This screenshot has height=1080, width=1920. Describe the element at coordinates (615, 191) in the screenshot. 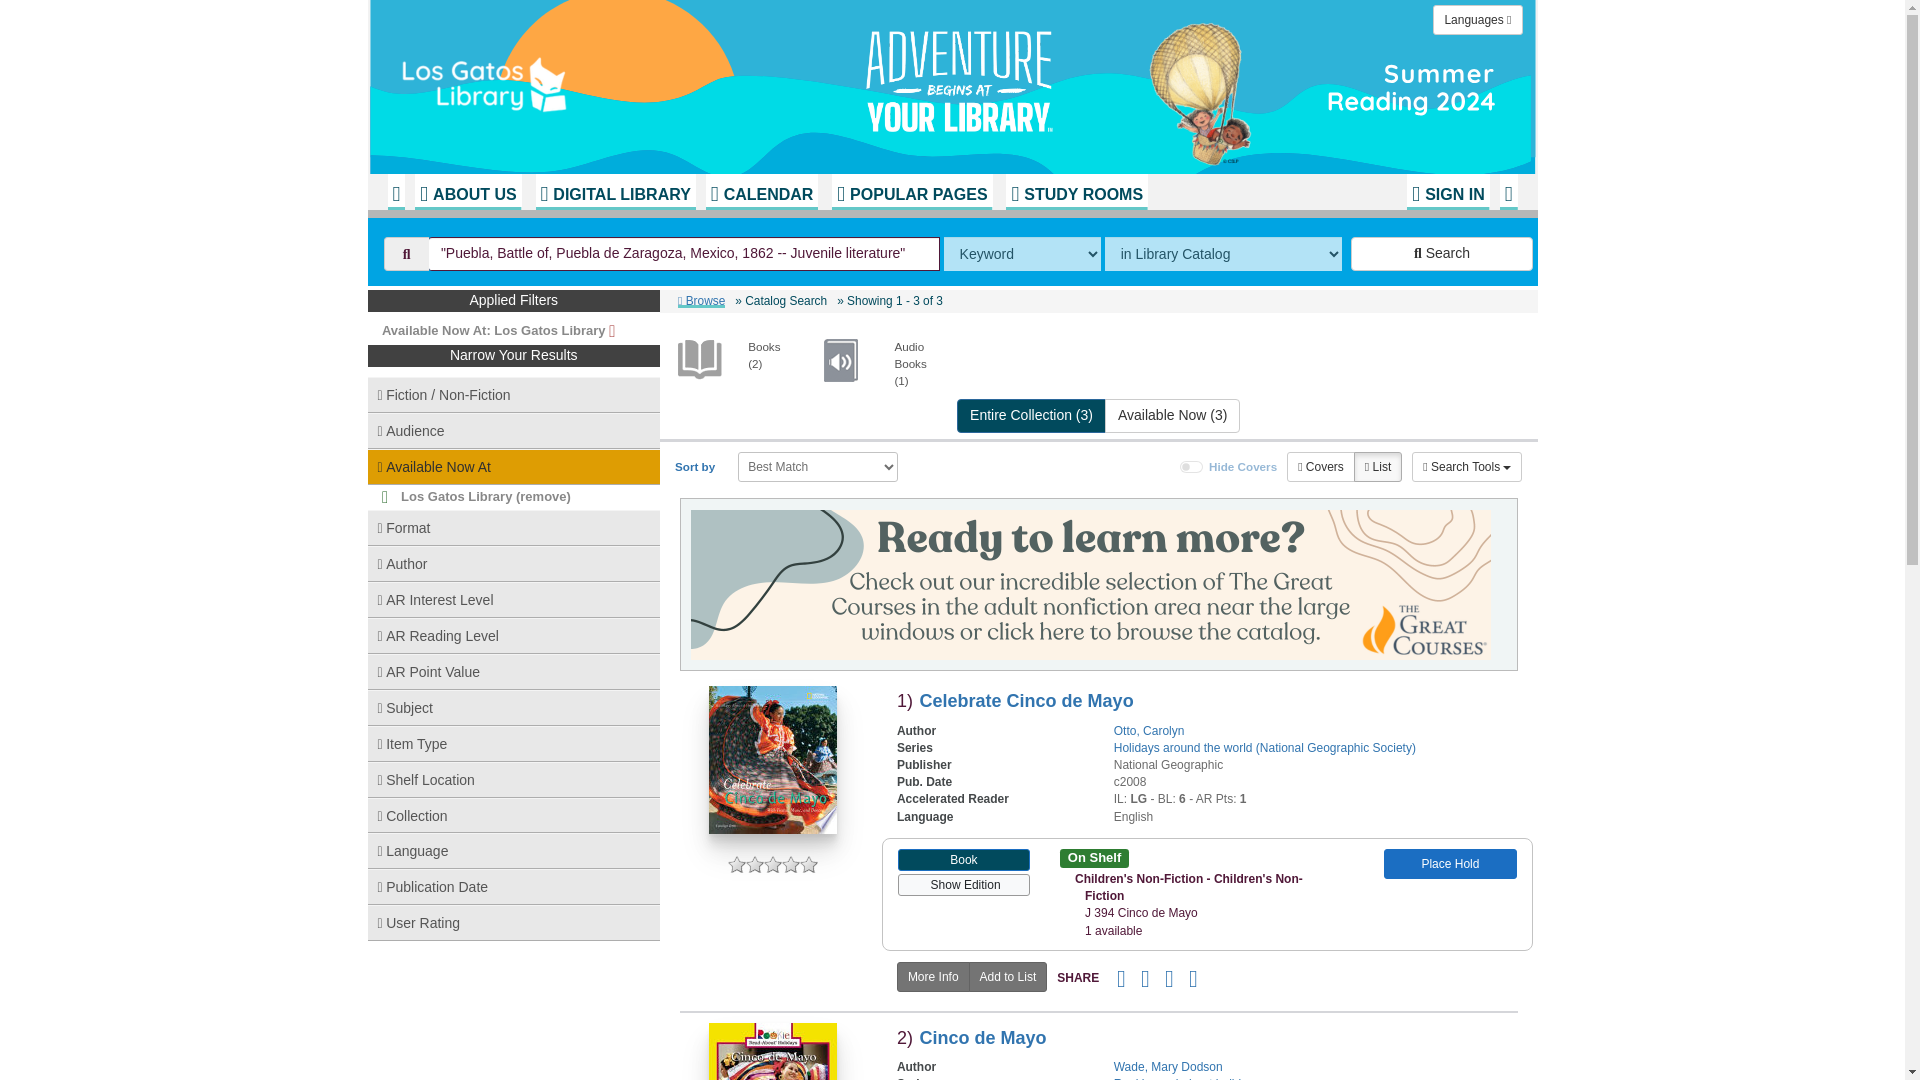

I see `DIGITAL LIBRARY` at that location.